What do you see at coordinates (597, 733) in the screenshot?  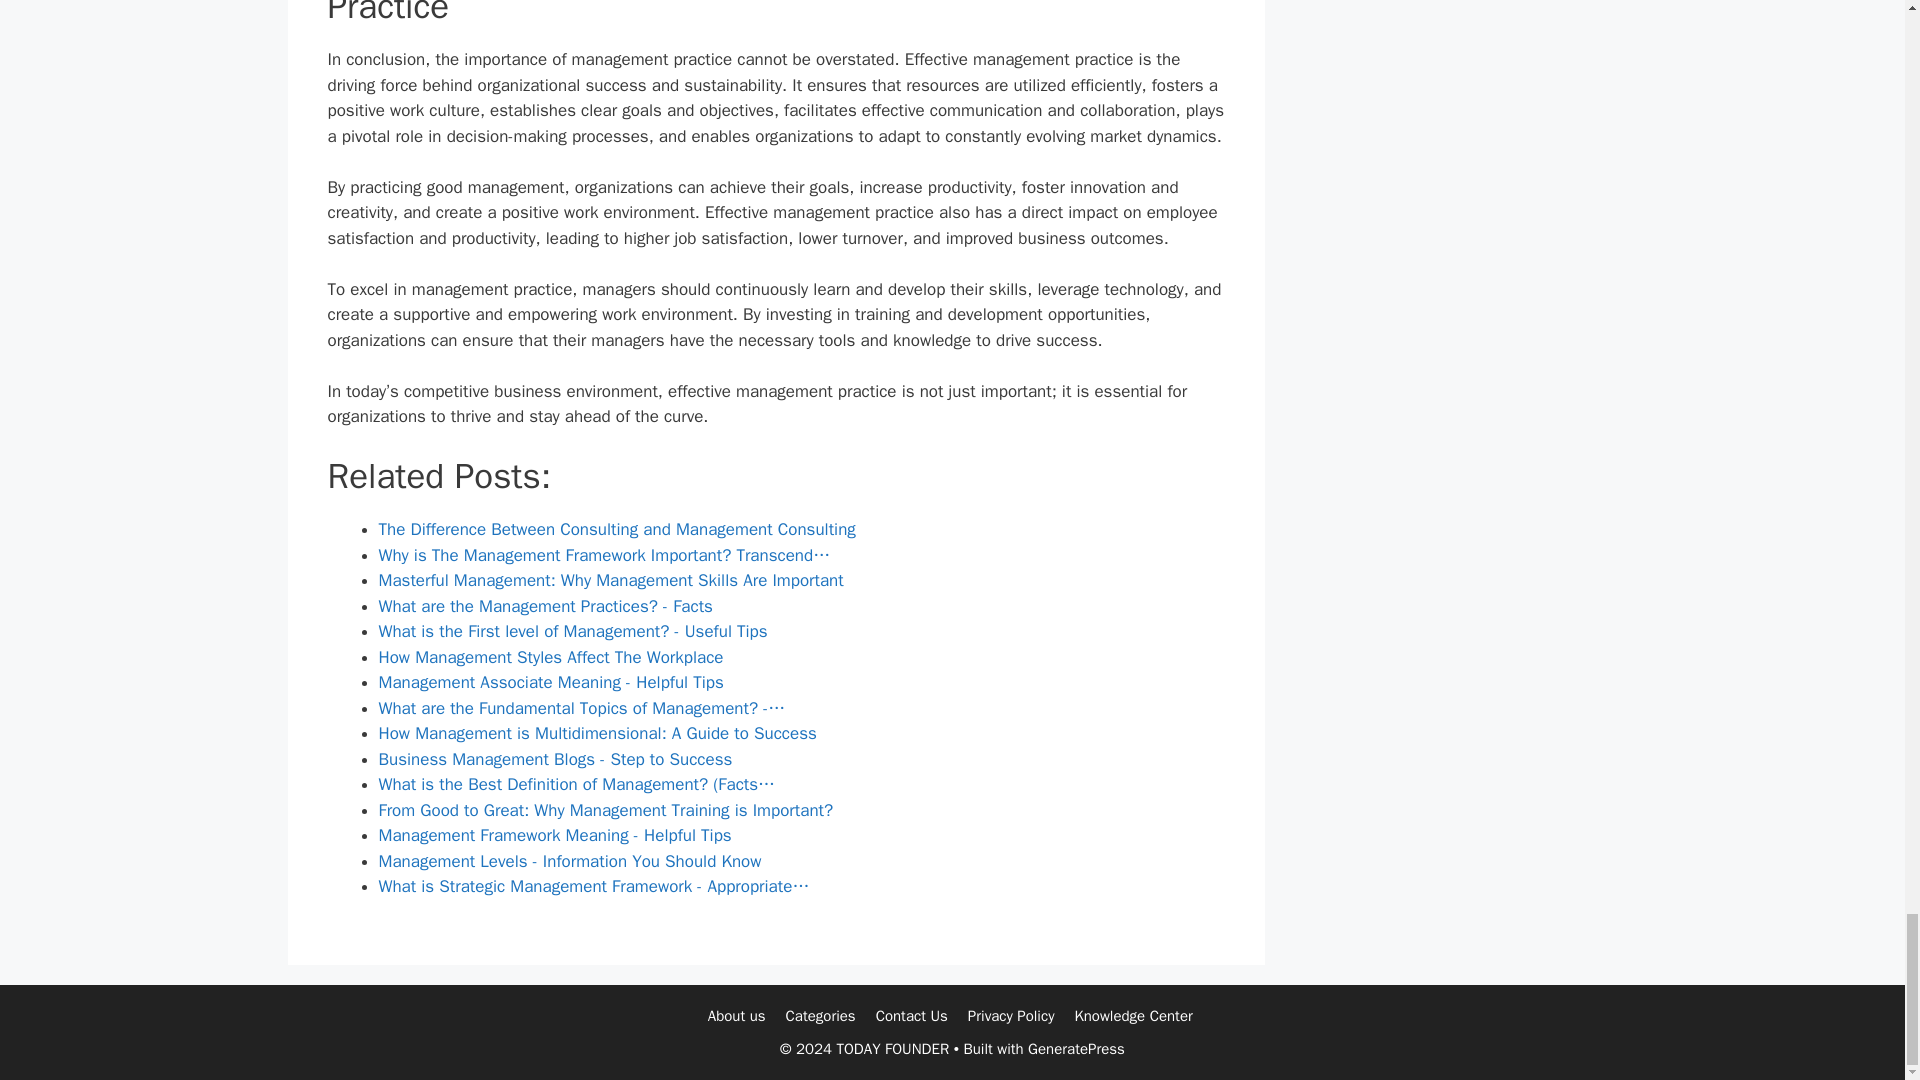 I see `How Management is Multidimensional: A Guide to Success` at bounding box center [597, 733].